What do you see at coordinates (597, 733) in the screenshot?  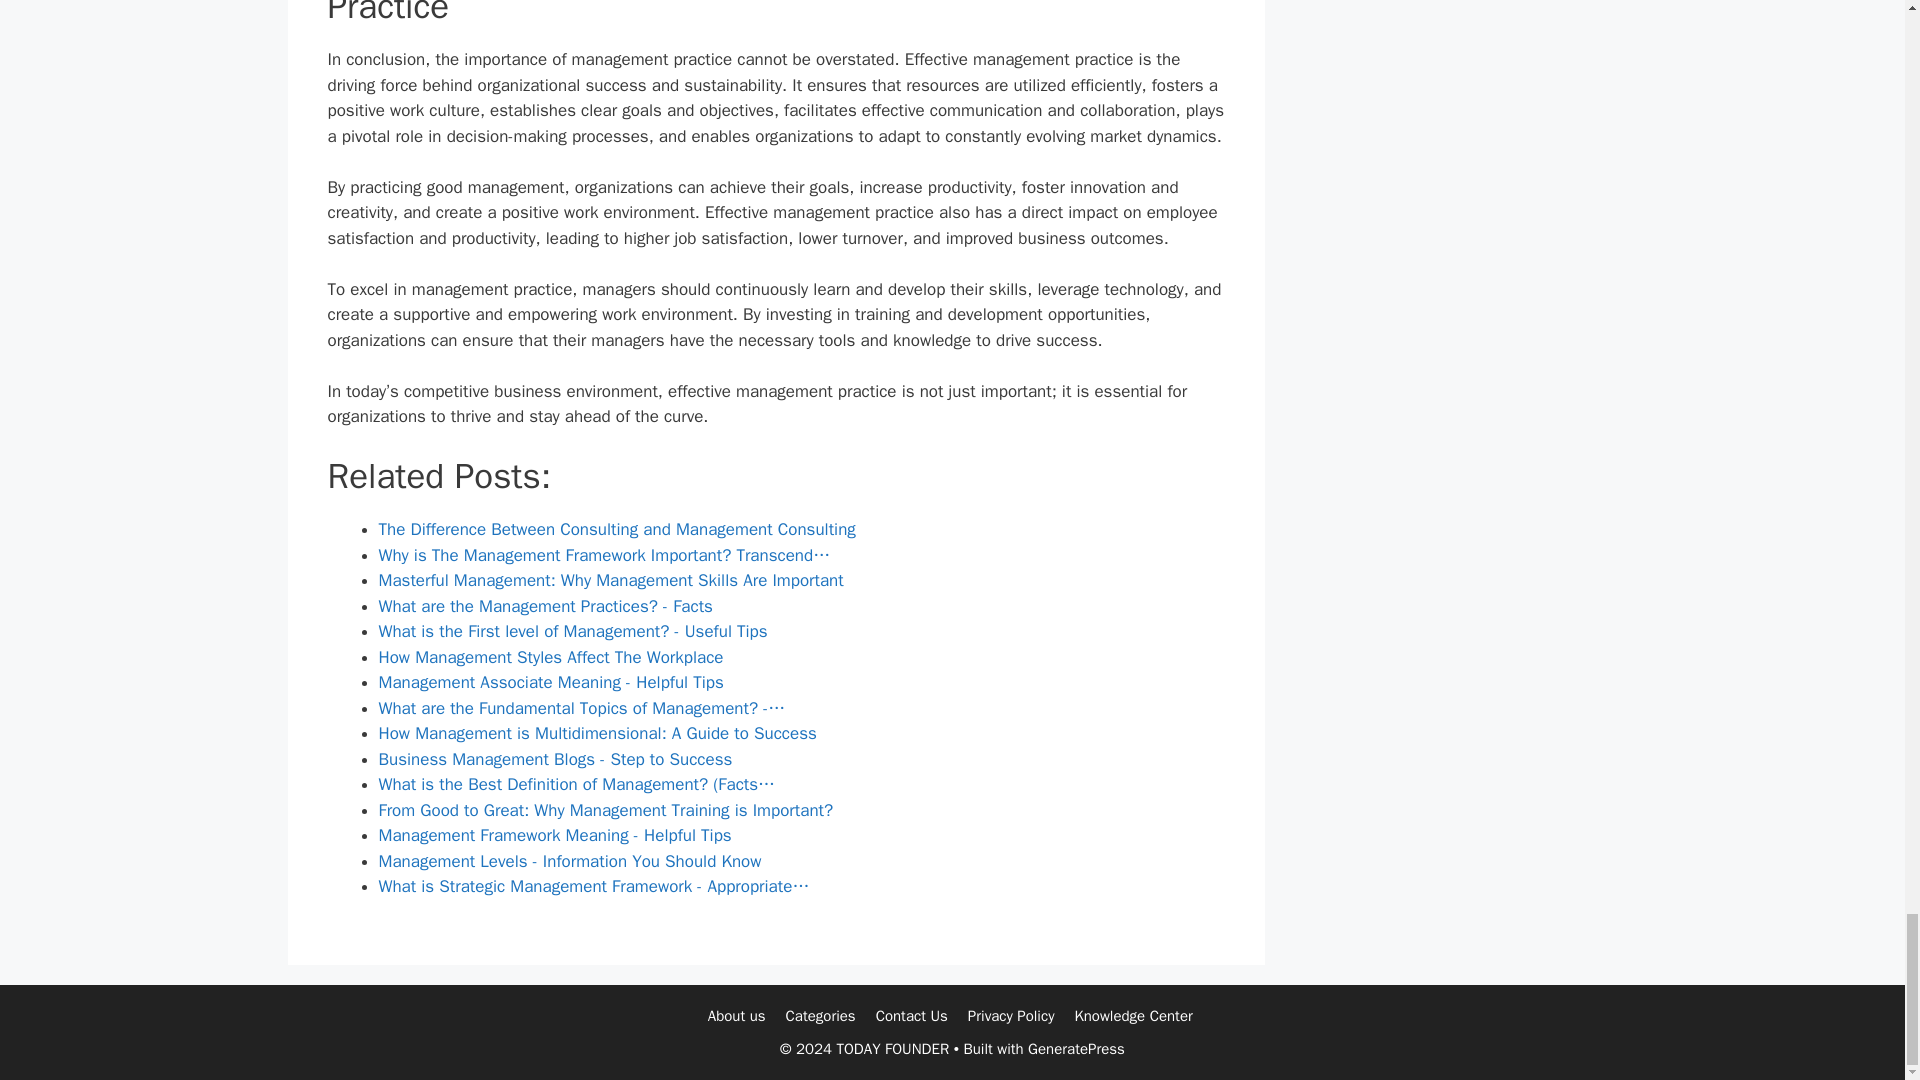 I see `How Management is Multidimensional: A Guide to Success` at bounding box center [597, 733].